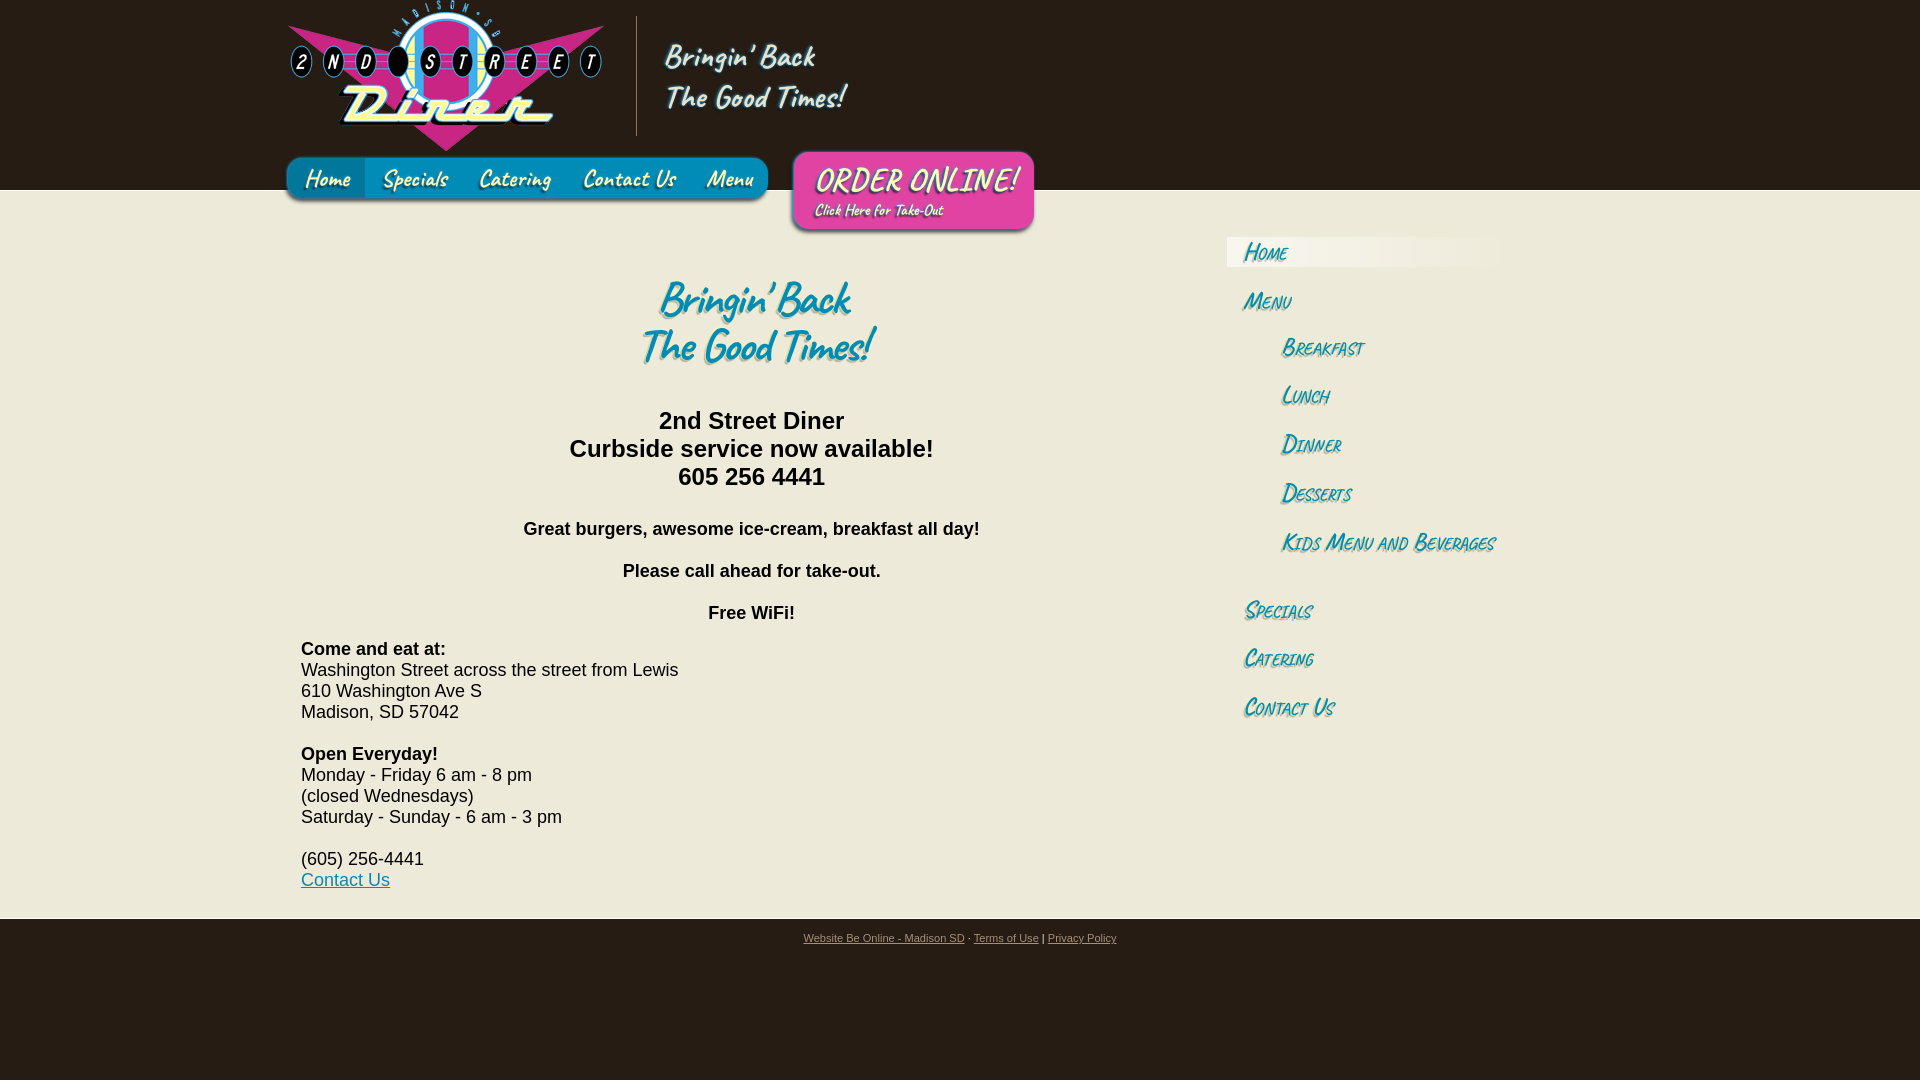  Describe the element at coordinates (884, 938) in the screenshot. I see `Website Be Online - Madison SD` at that location.